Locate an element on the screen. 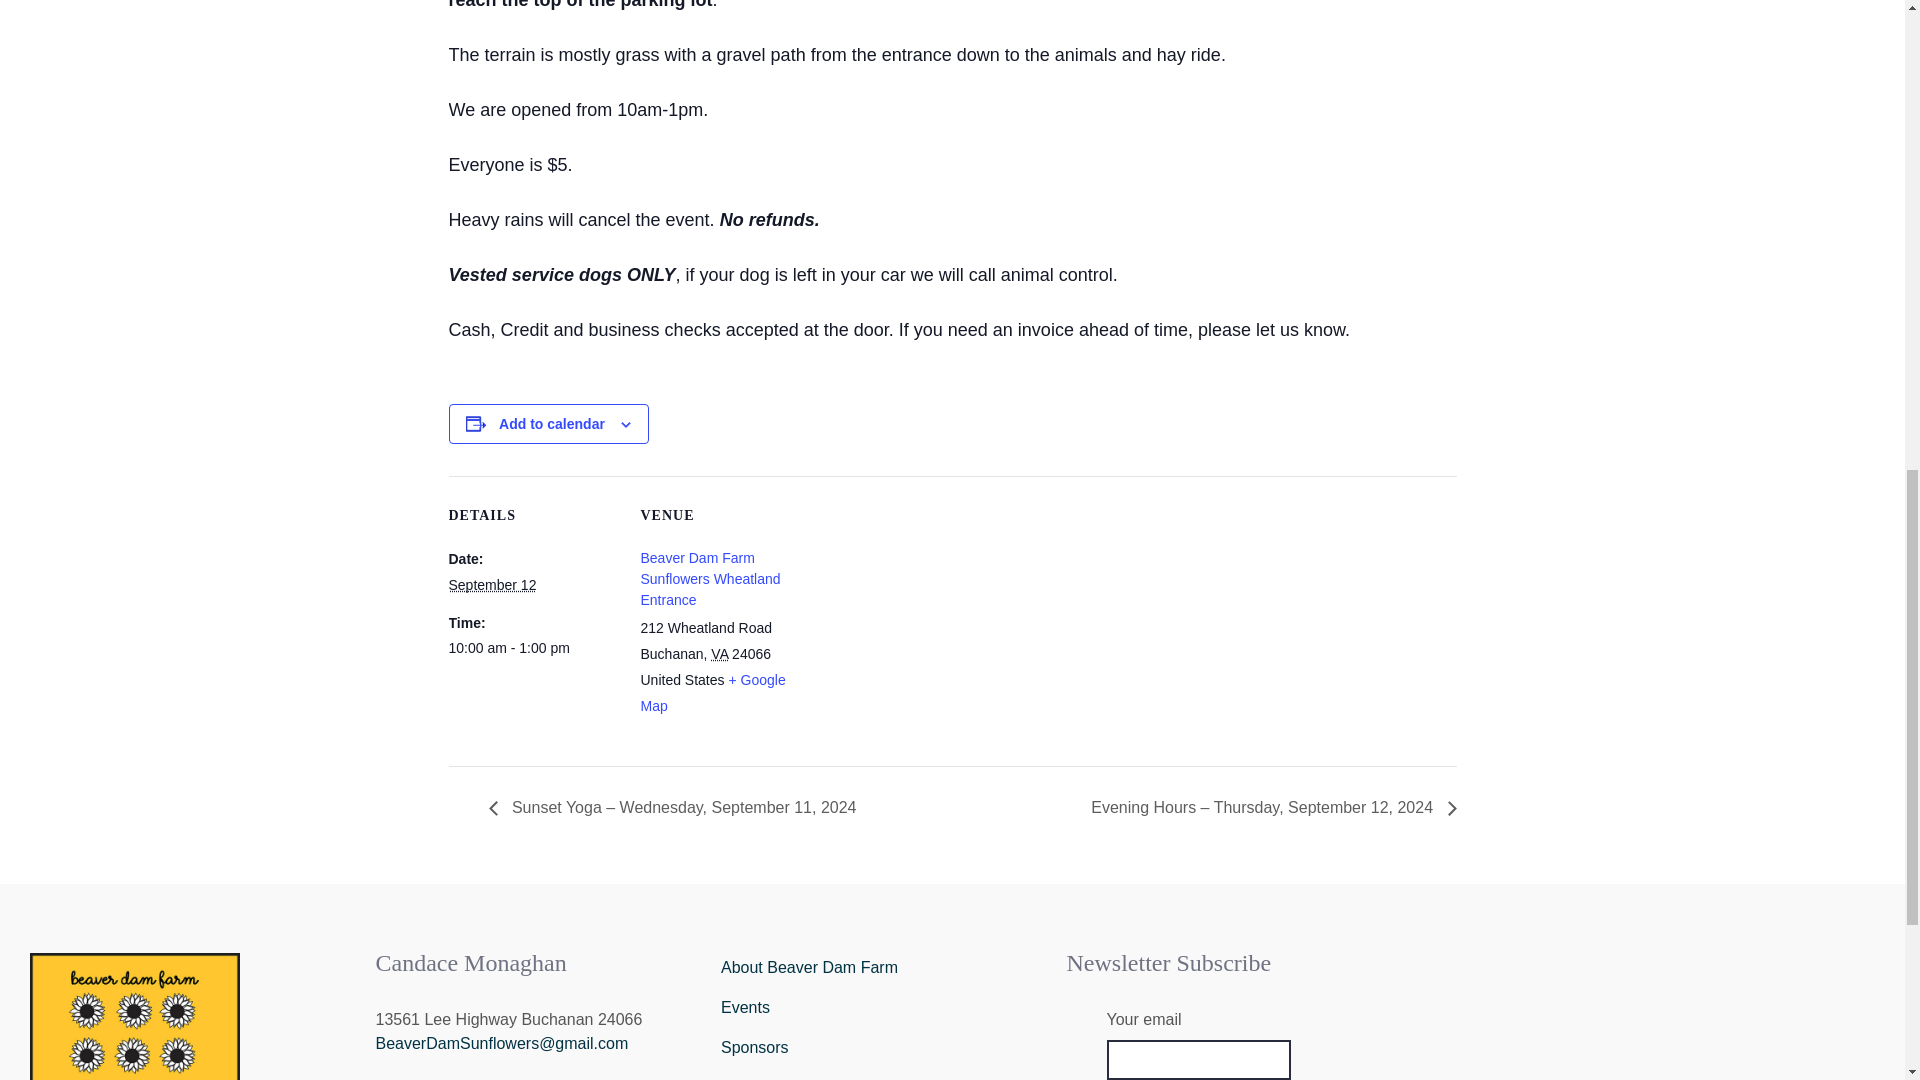 Image resolution: width=1920 pixels, height=1080 pixels. About Beaver Dam Farm is located at coordinates (878, 968).